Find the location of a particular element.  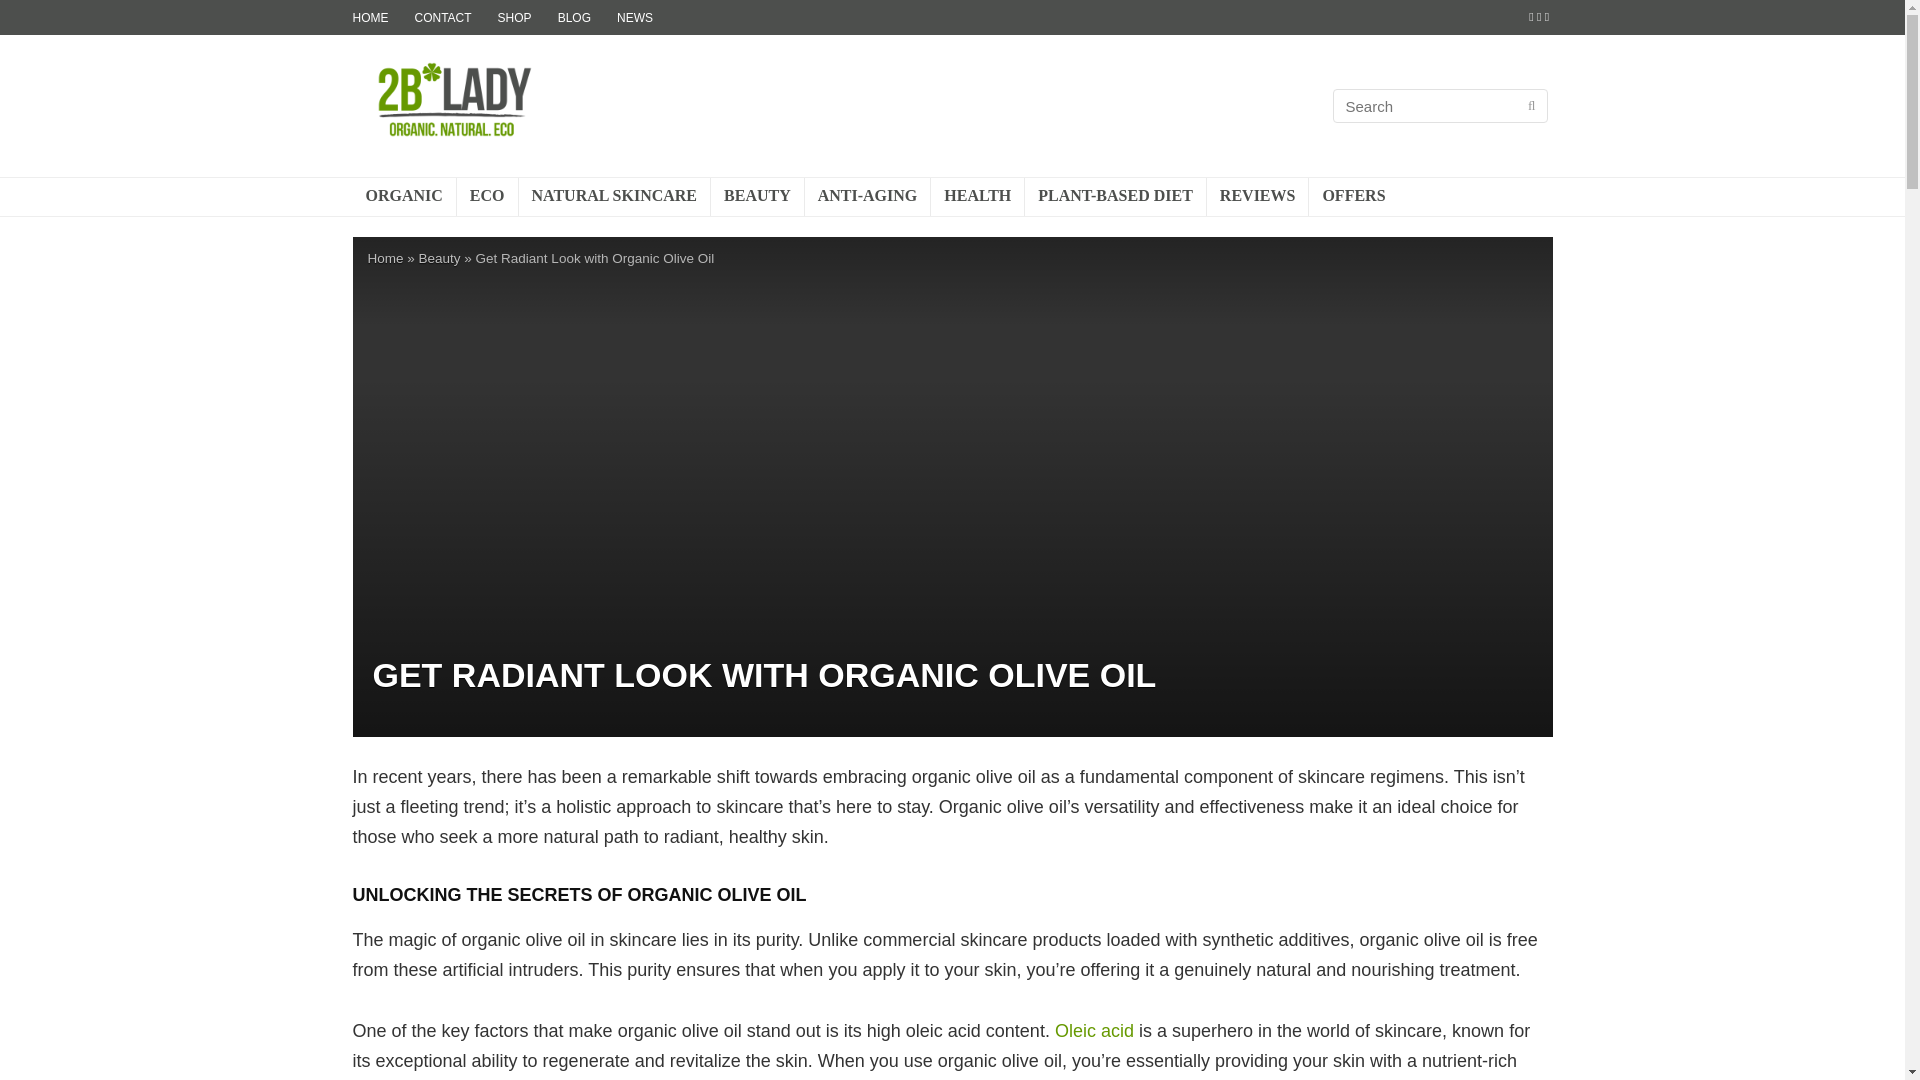

Oleic acid is located at coordinates (1092, 1030).